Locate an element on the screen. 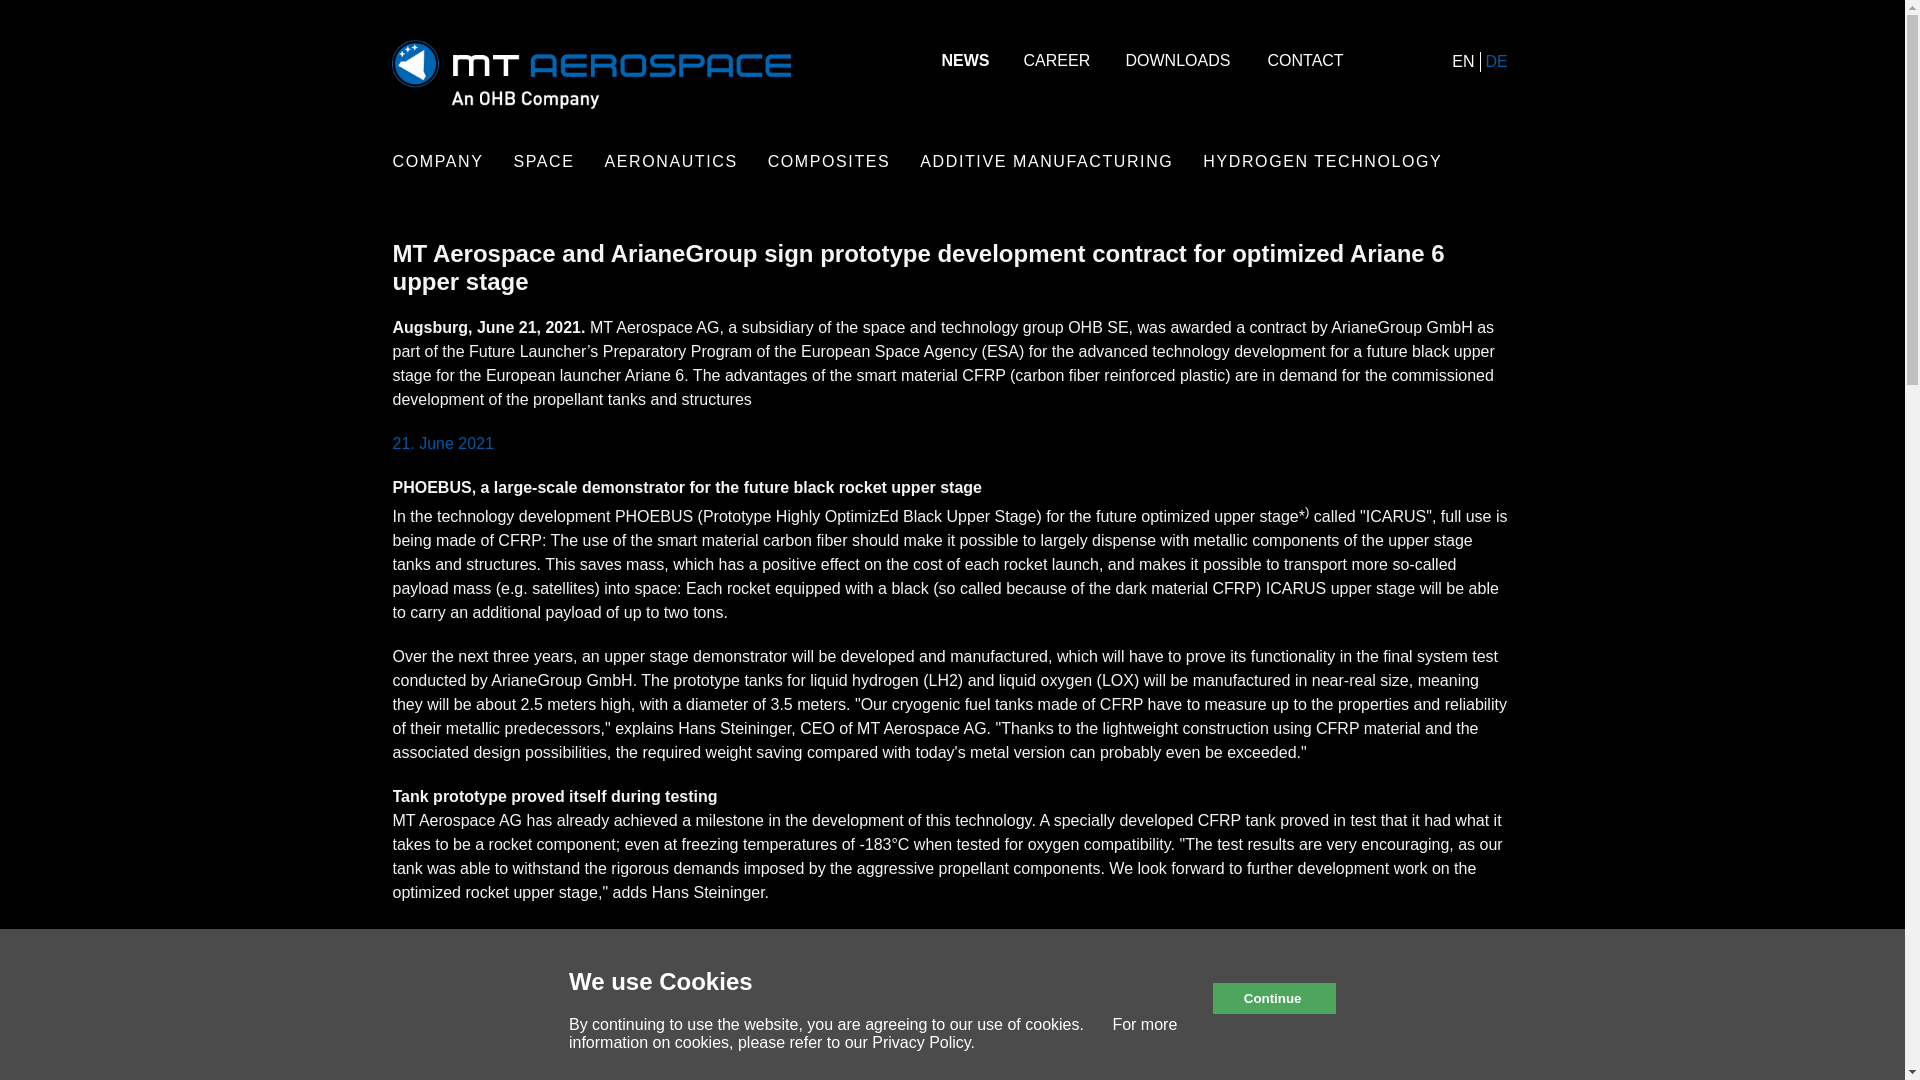 The image size is (1920, 1080). Company is located at coordinates (437, 162).